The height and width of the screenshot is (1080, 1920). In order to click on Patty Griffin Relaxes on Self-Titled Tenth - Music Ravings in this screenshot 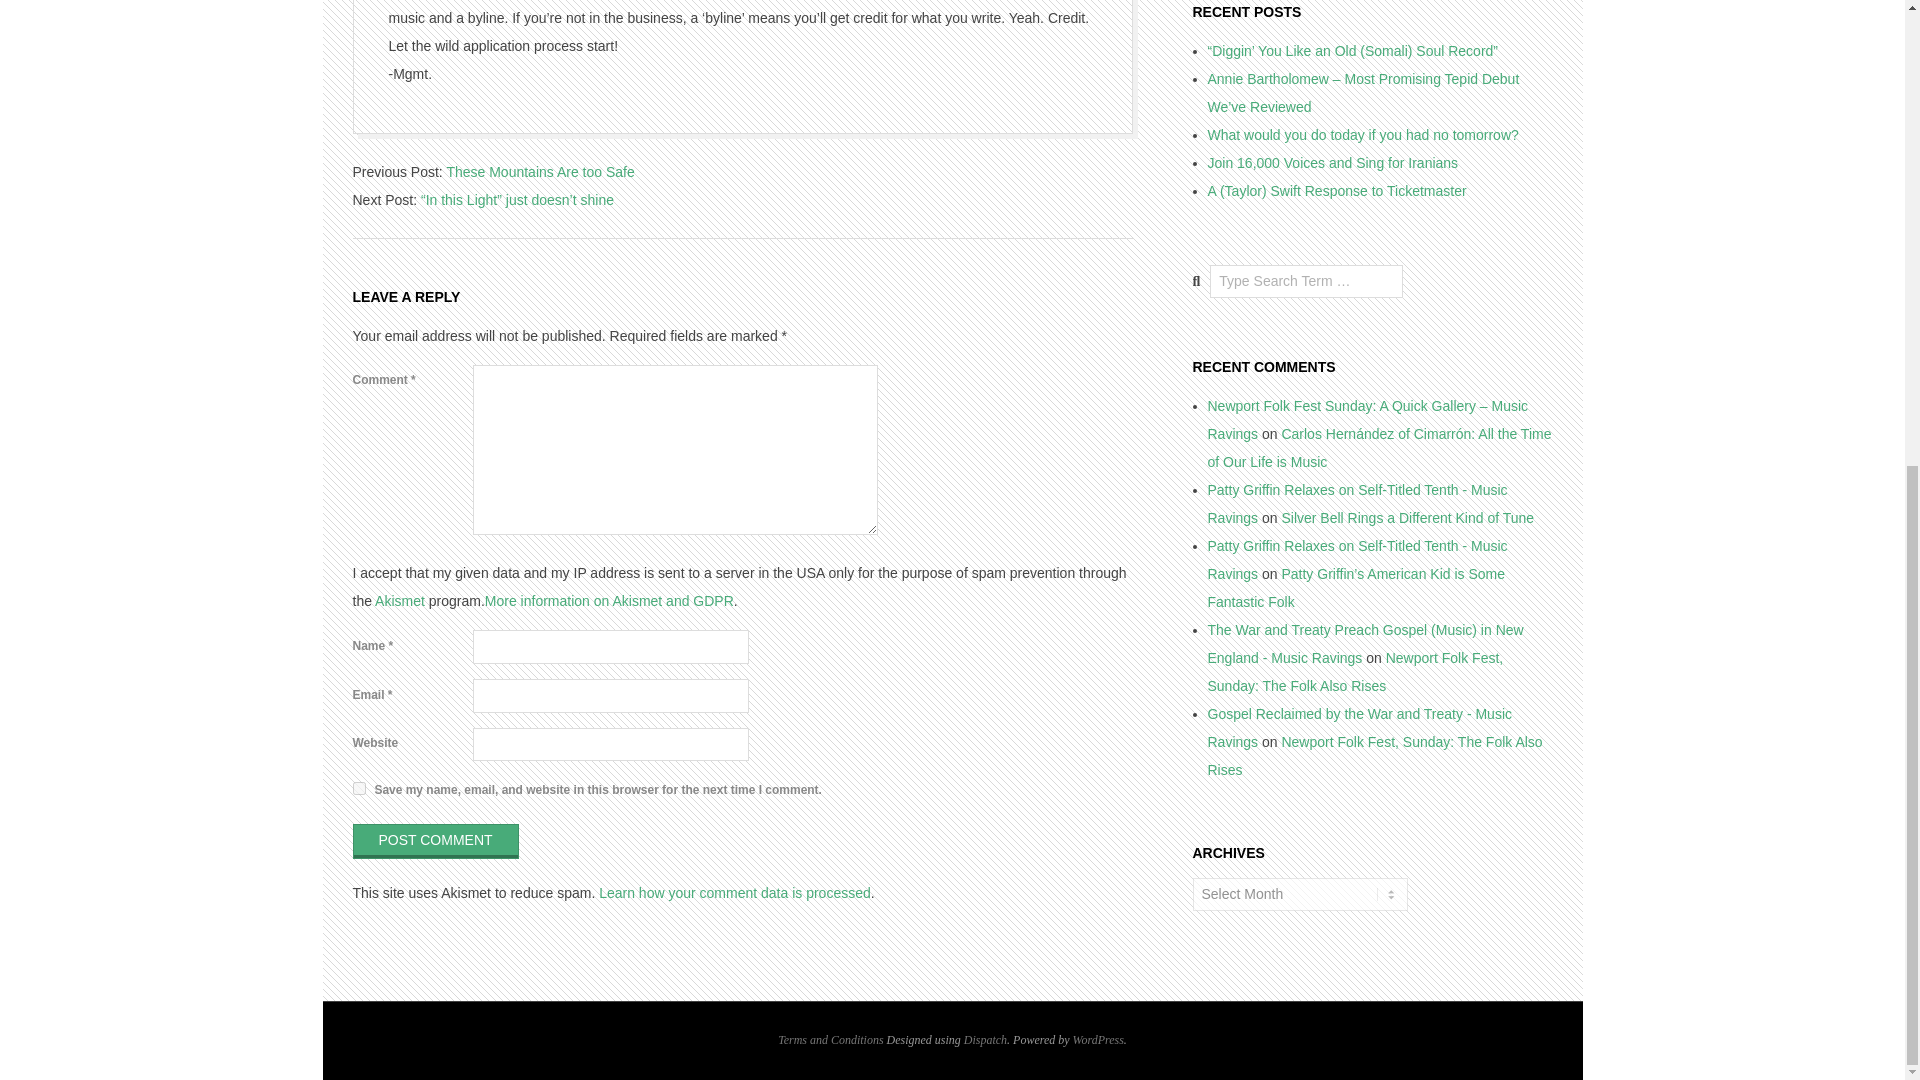, I will do `click(1357, 560)`.